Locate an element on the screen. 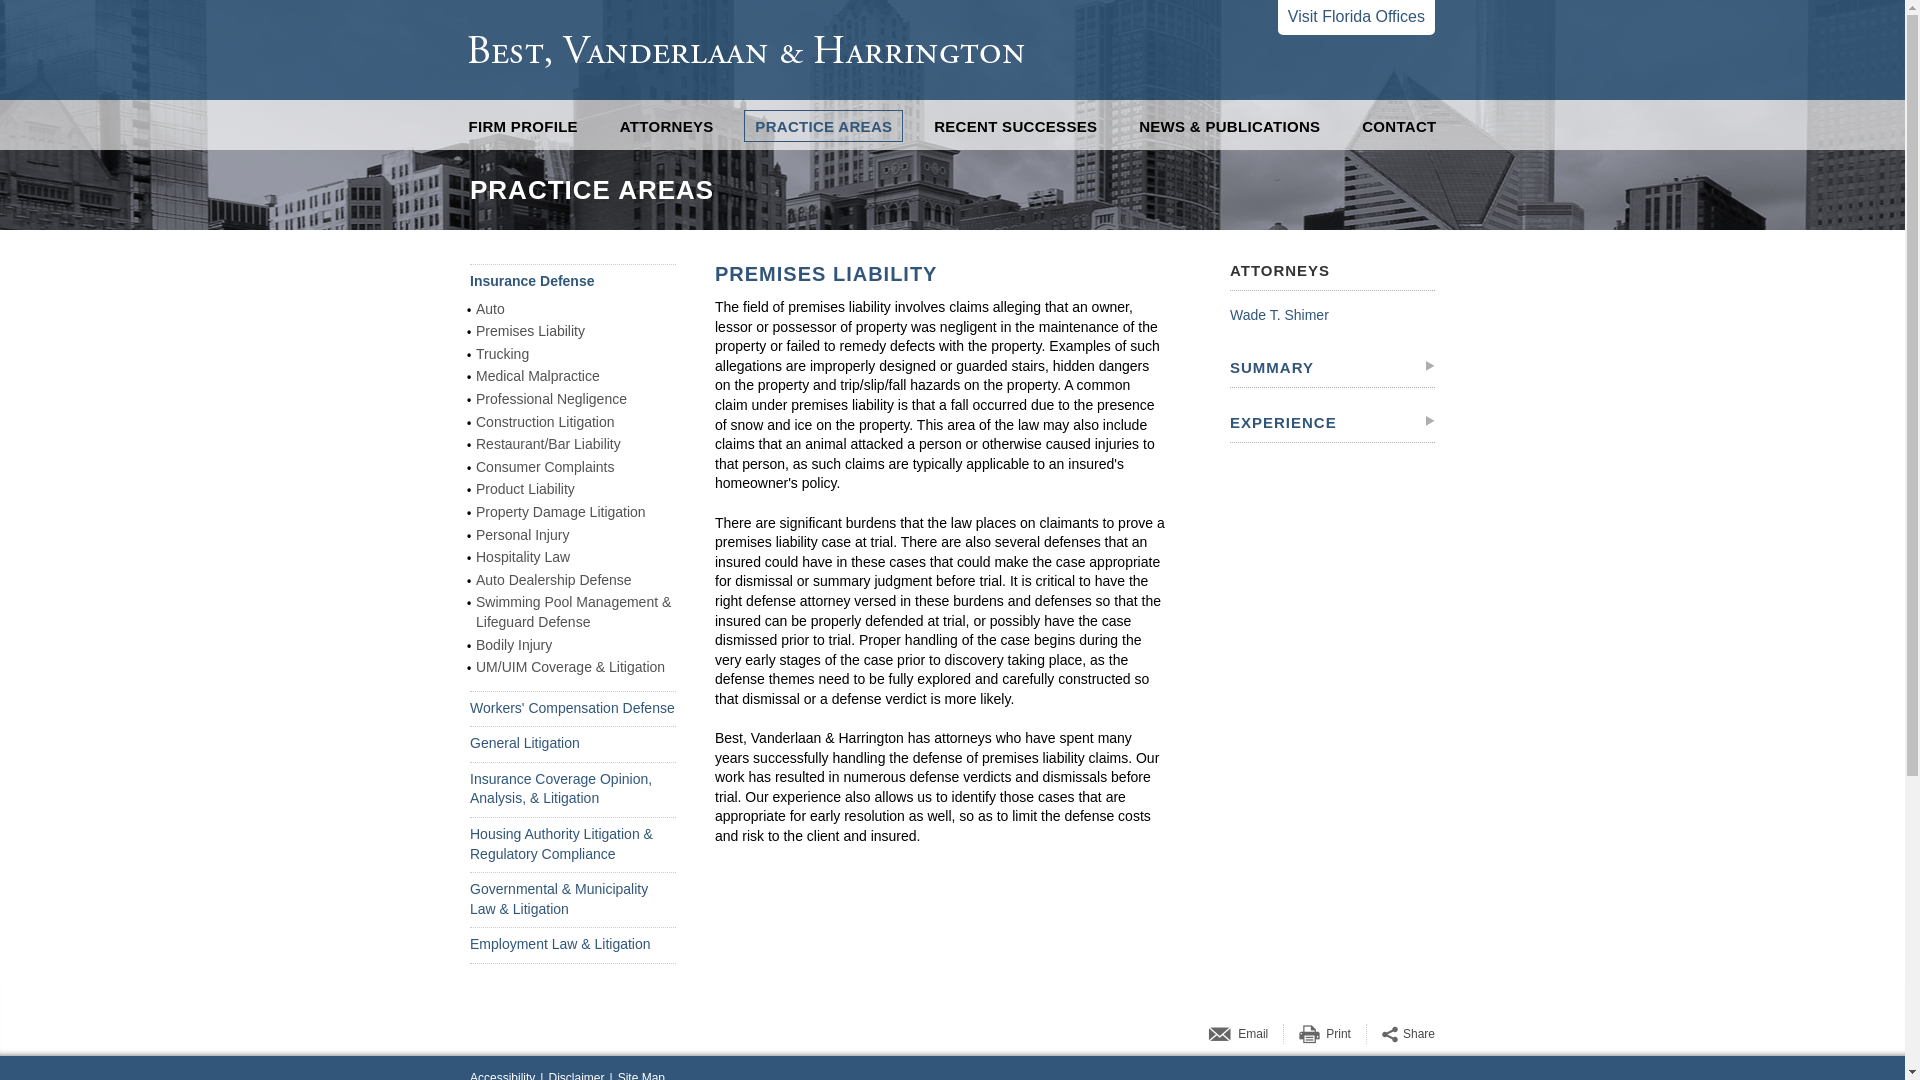 Image resolution: width=1920 pixels, height=1080 pixels. ATTORNEYS is located at coordinates (666, 126).